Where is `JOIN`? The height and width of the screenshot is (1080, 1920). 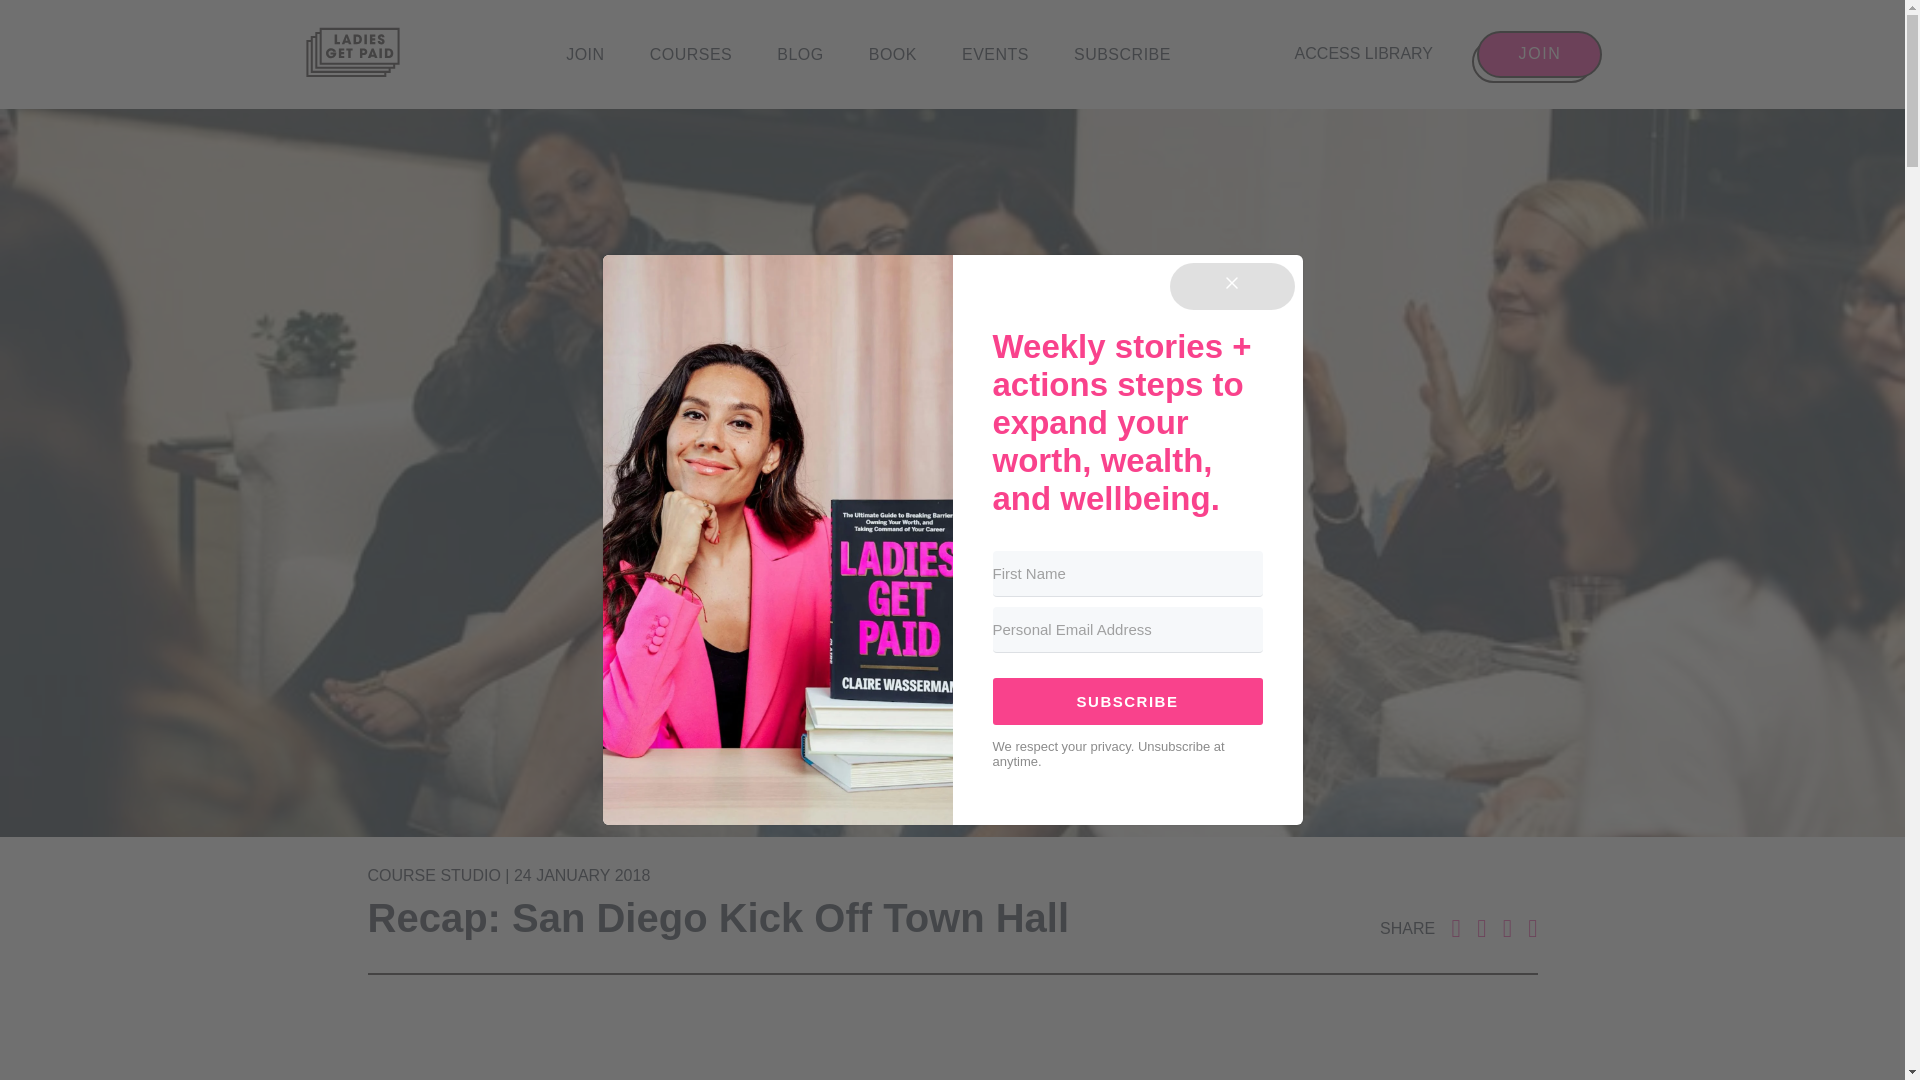 JOIN is located at coordinates (585, 54).